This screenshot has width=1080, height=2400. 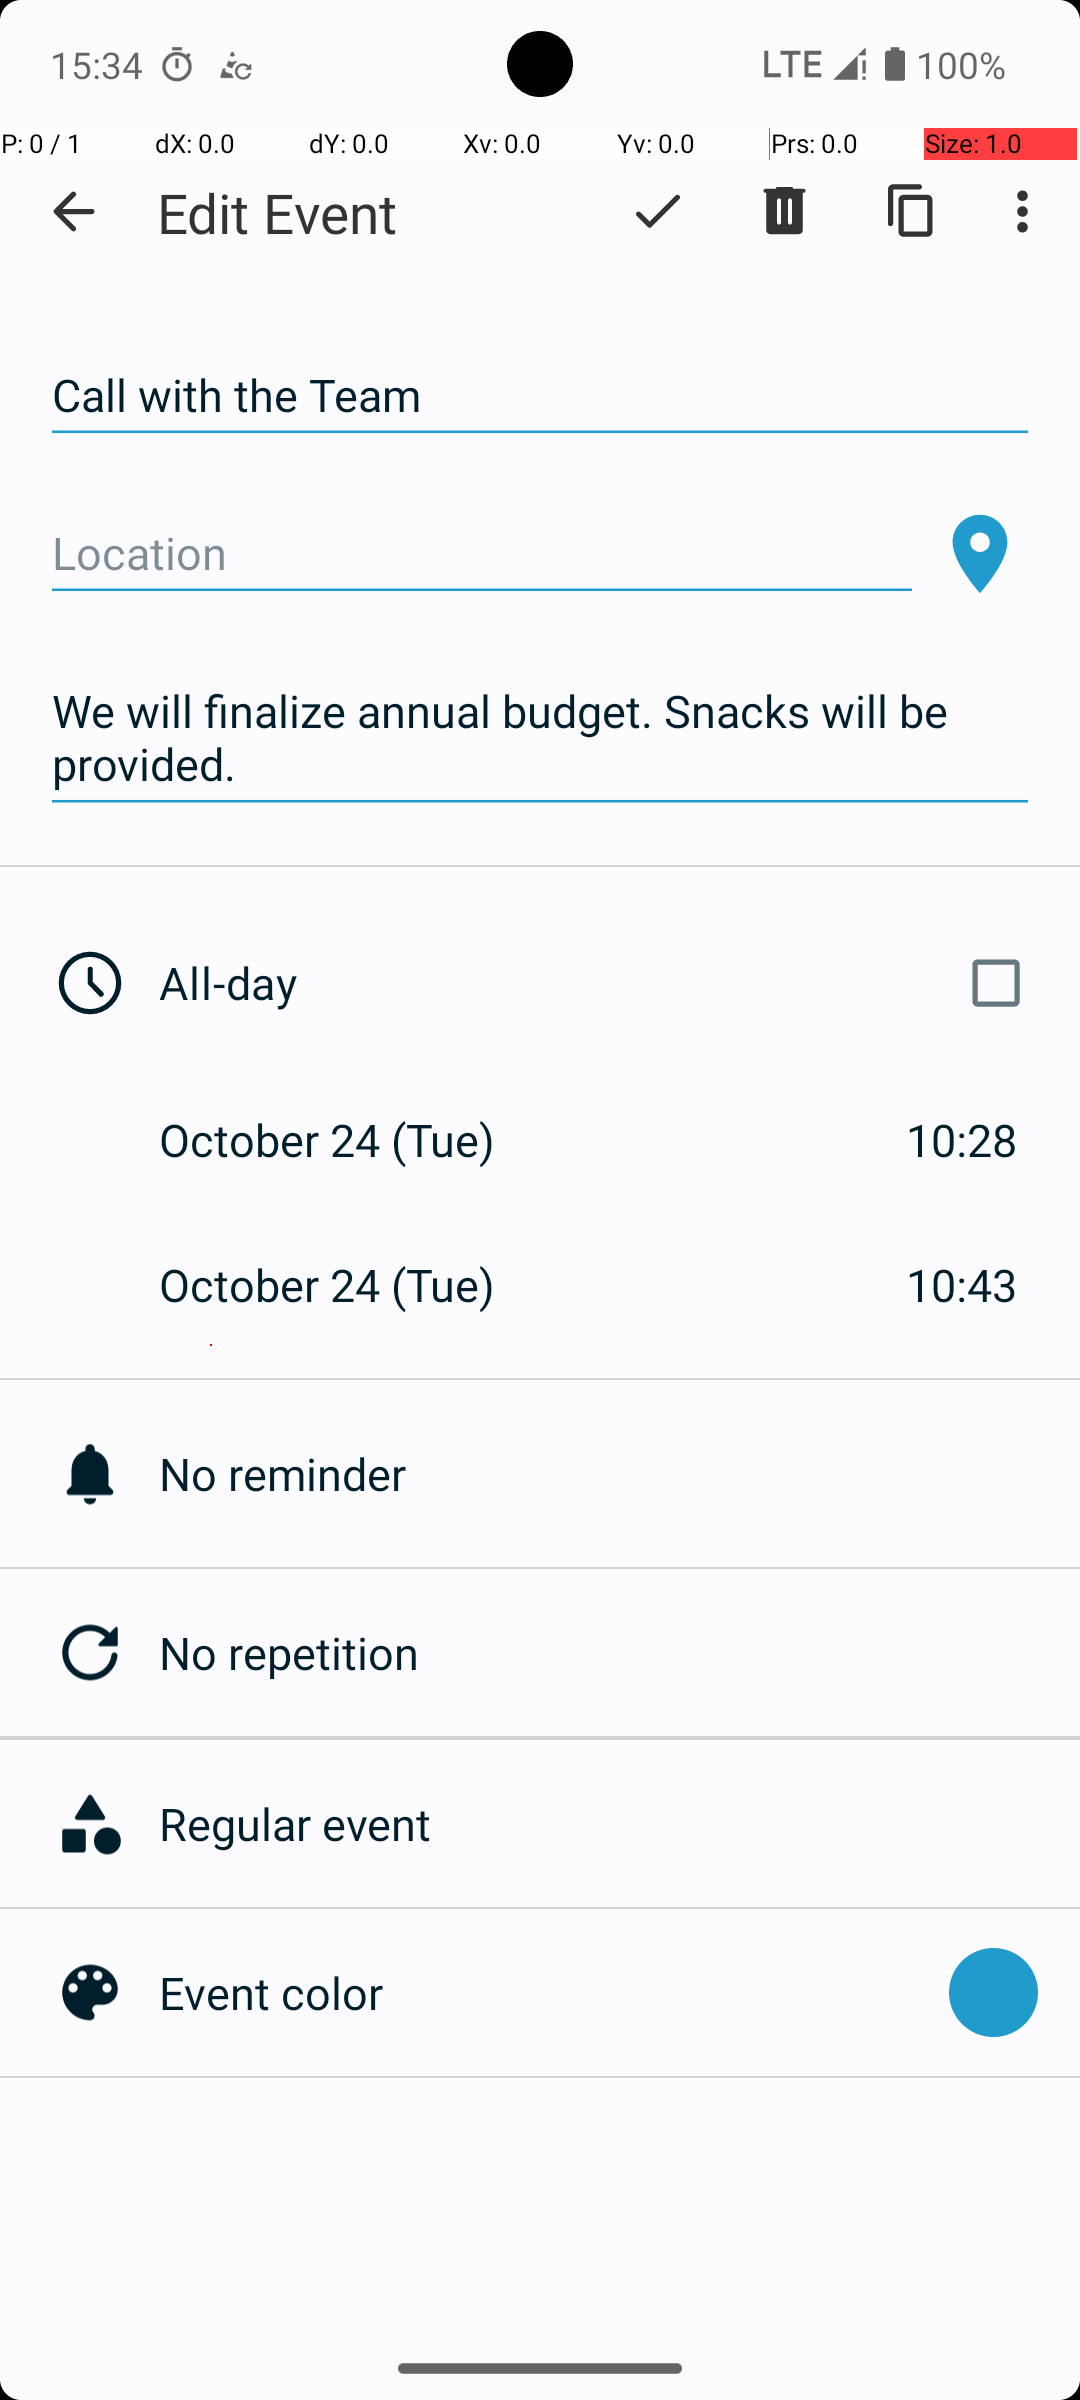 I want to click on 10:28, so click(x=962, y=1140).